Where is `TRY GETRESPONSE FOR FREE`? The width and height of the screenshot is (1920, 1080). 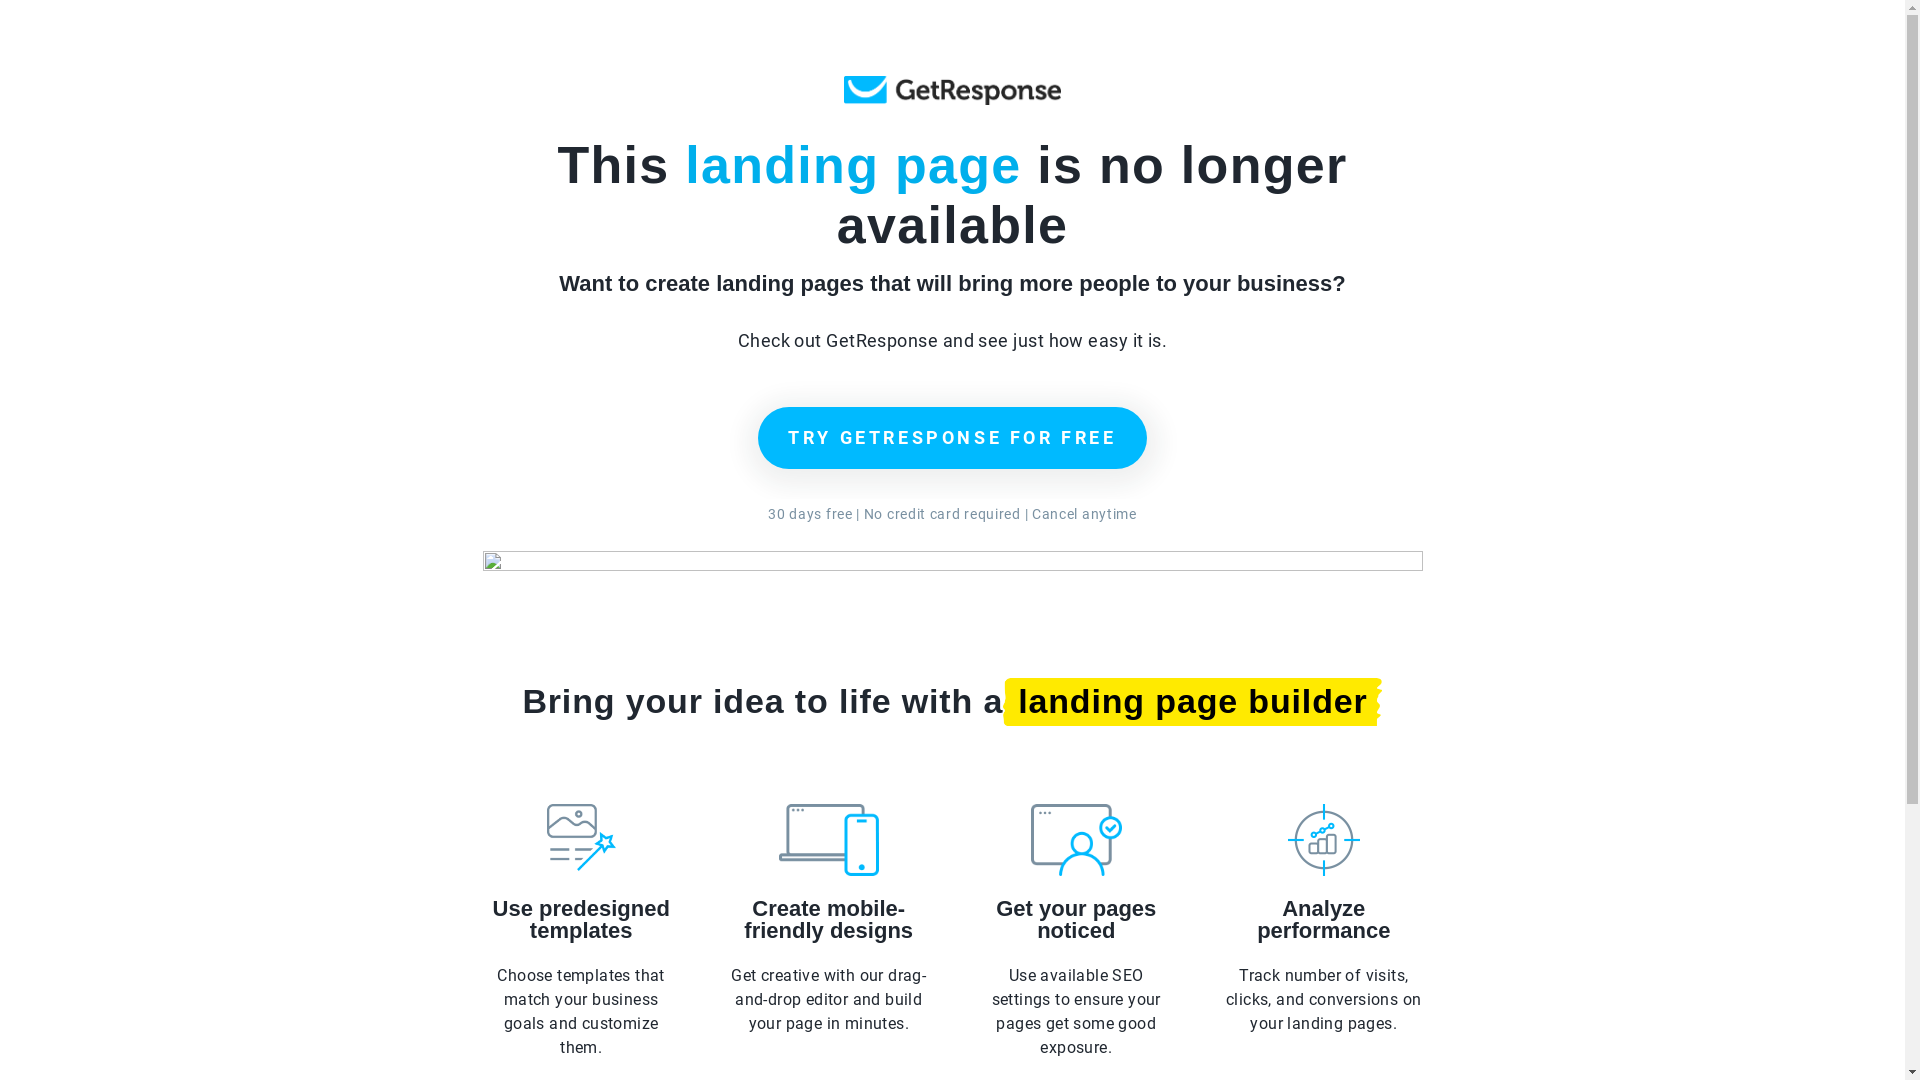 TRY GETRESPONSE FOR FREE is located at coordinates (952, 438).